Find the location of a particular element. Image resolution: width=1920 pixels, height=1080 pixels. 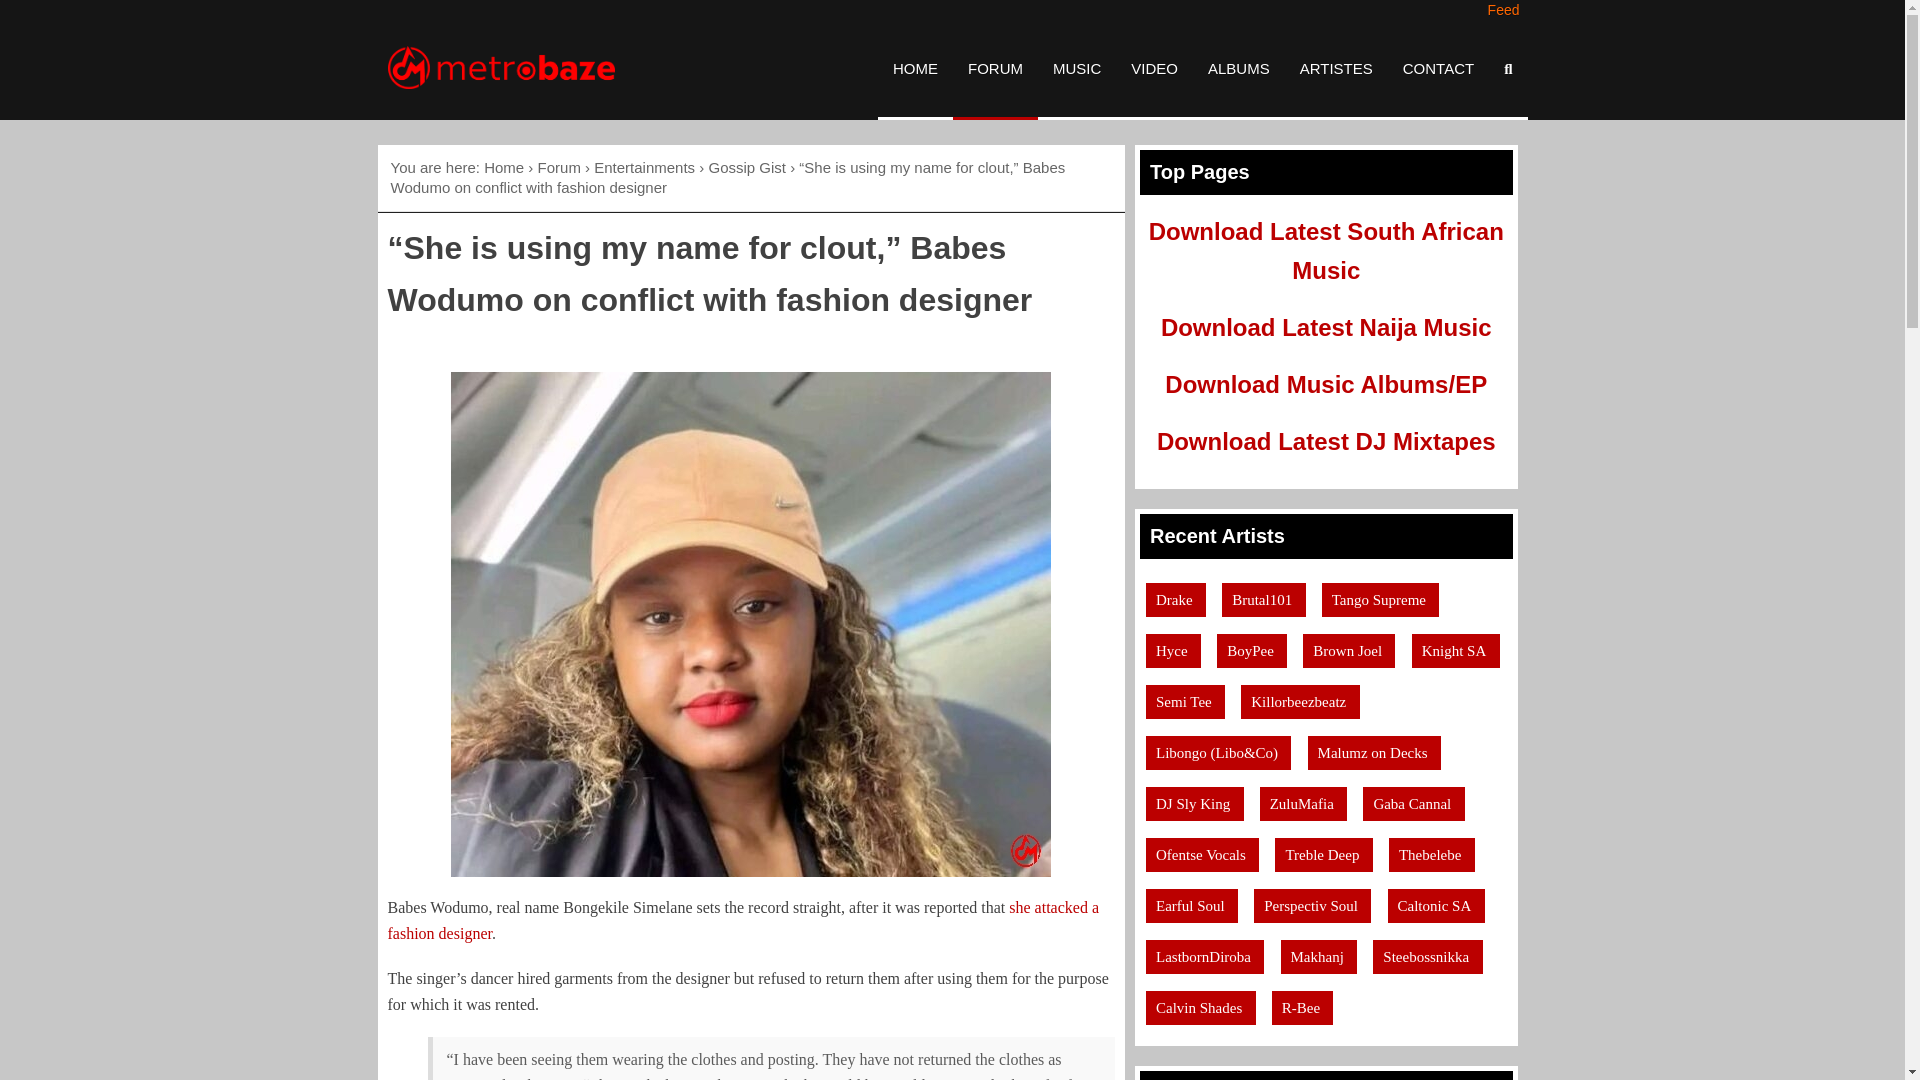

Drake is located at coordinates (1172, 600).